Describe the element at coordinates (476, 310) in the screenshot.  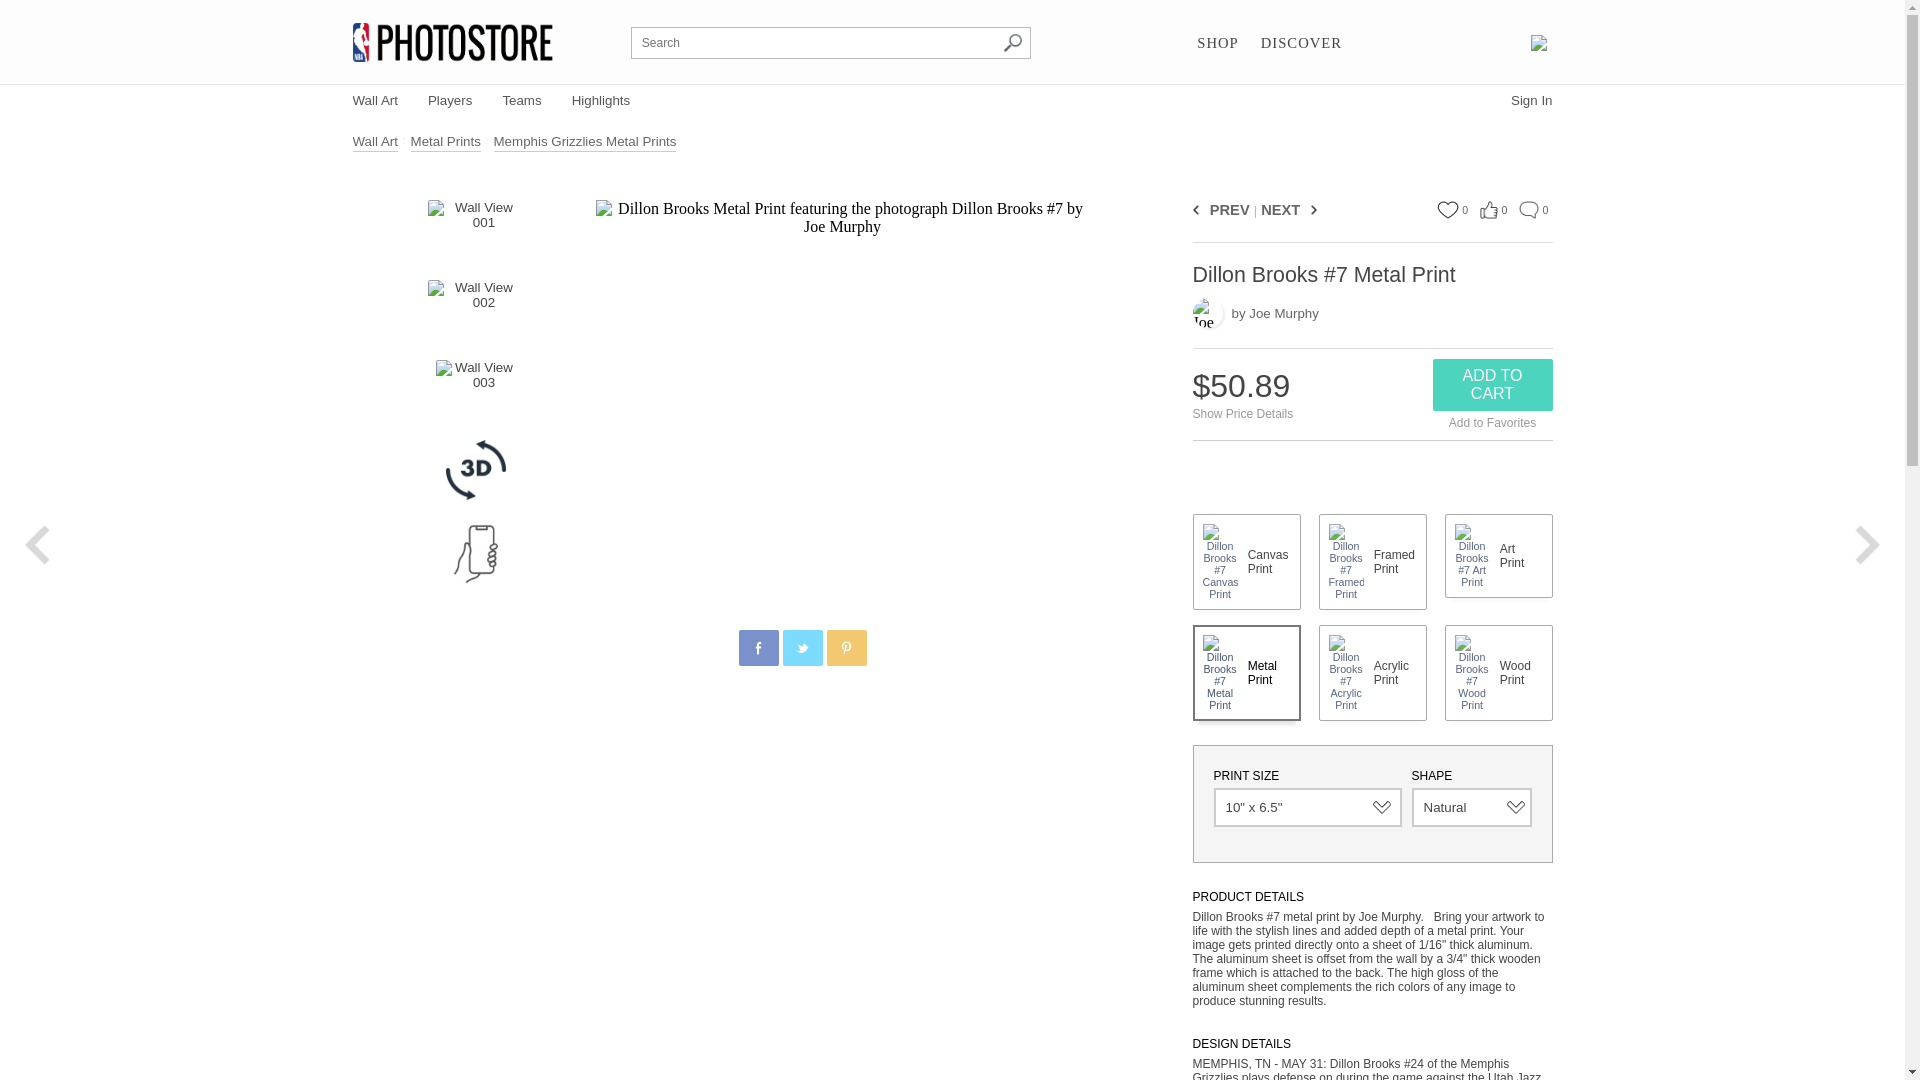
I see `Wall View 002` at that location.